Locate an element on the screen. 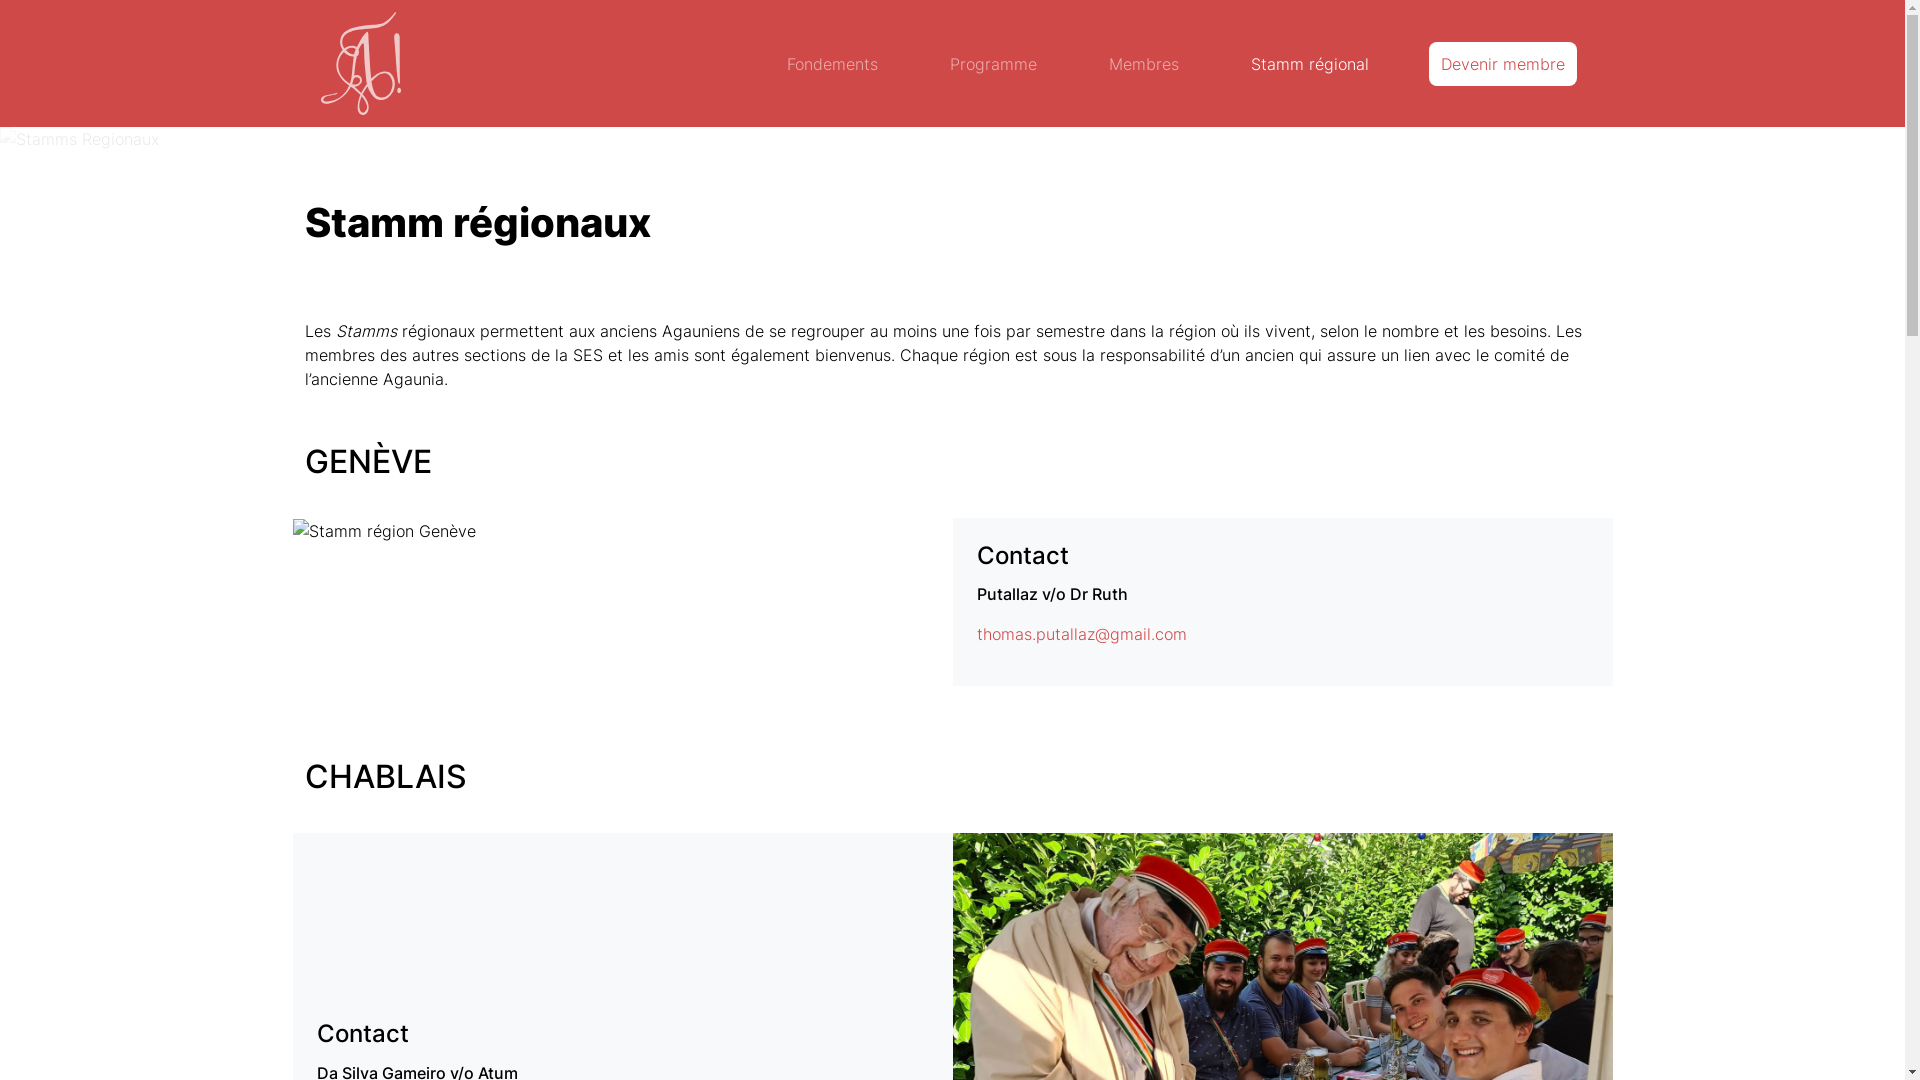  Fondements is located at coordinates (832, 64).